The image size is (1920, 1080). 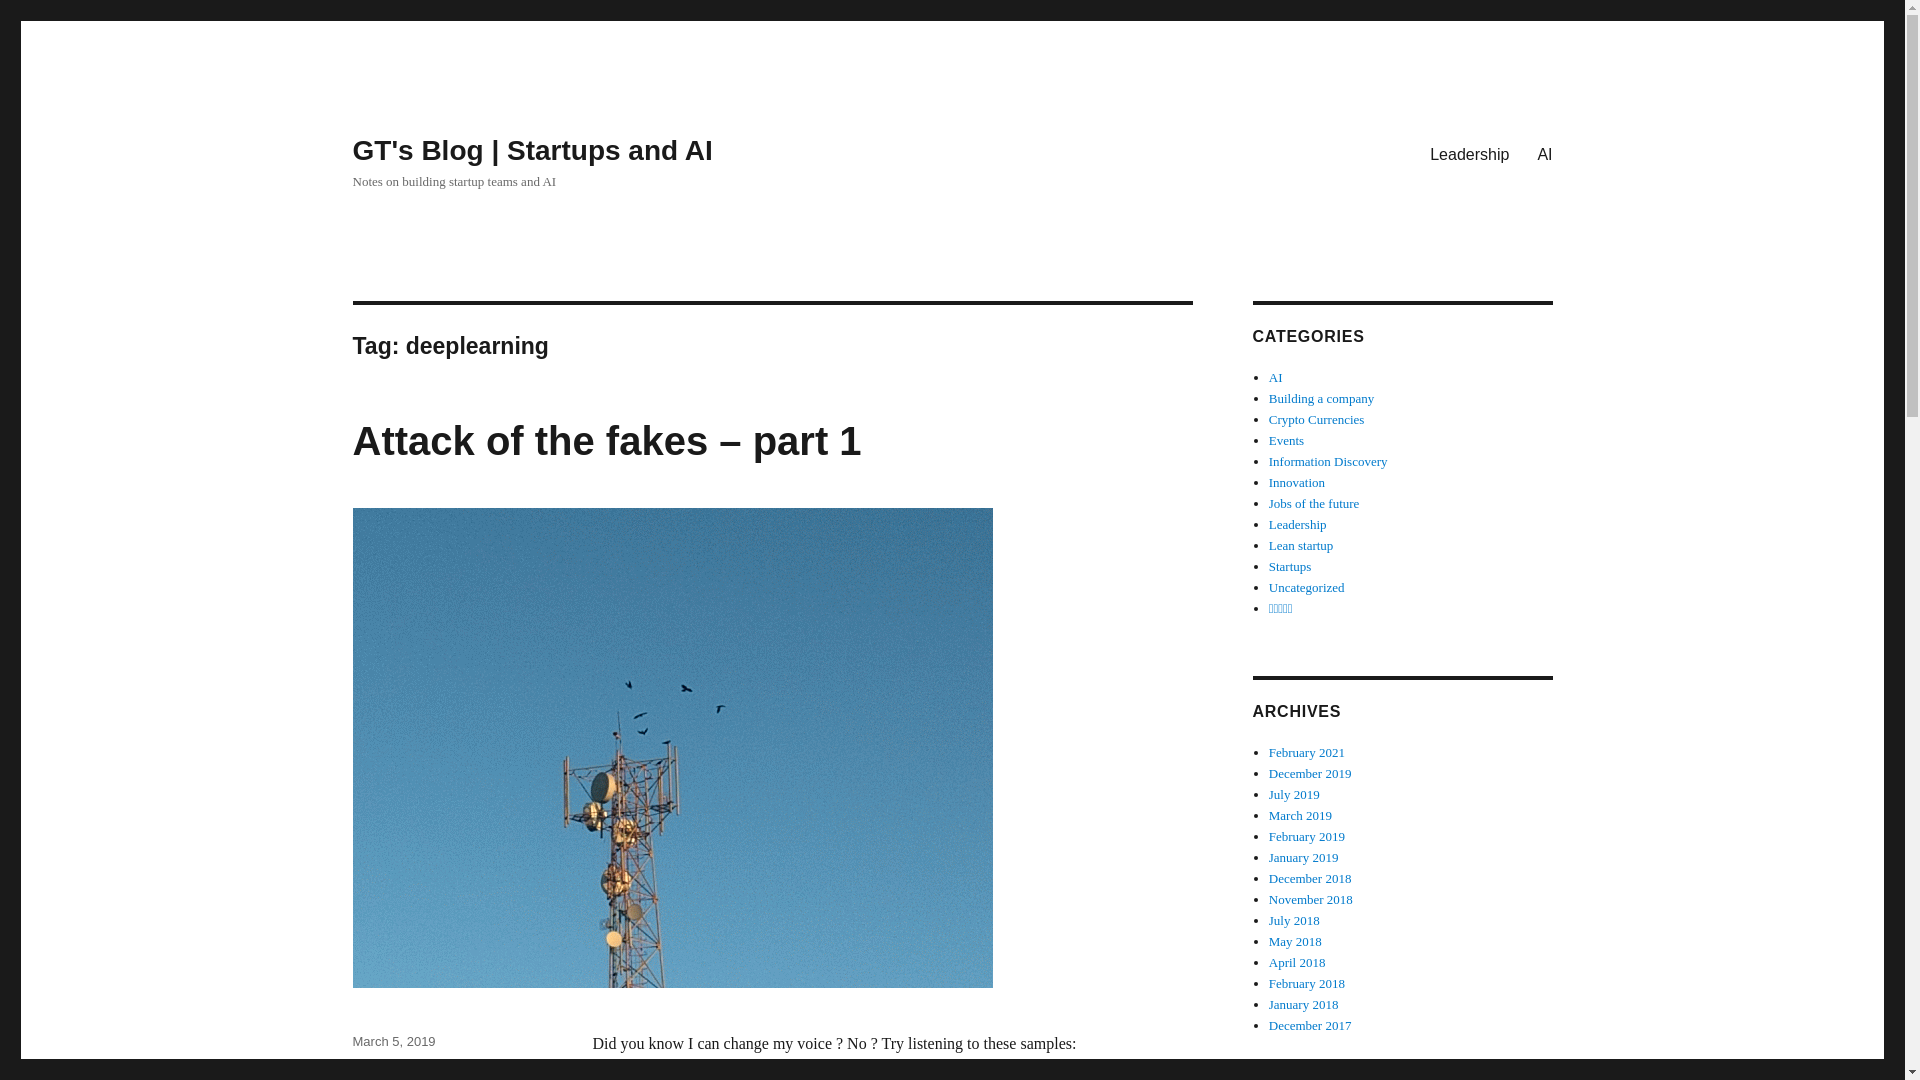 I want to click on AI, so click(x=1544, y=153).